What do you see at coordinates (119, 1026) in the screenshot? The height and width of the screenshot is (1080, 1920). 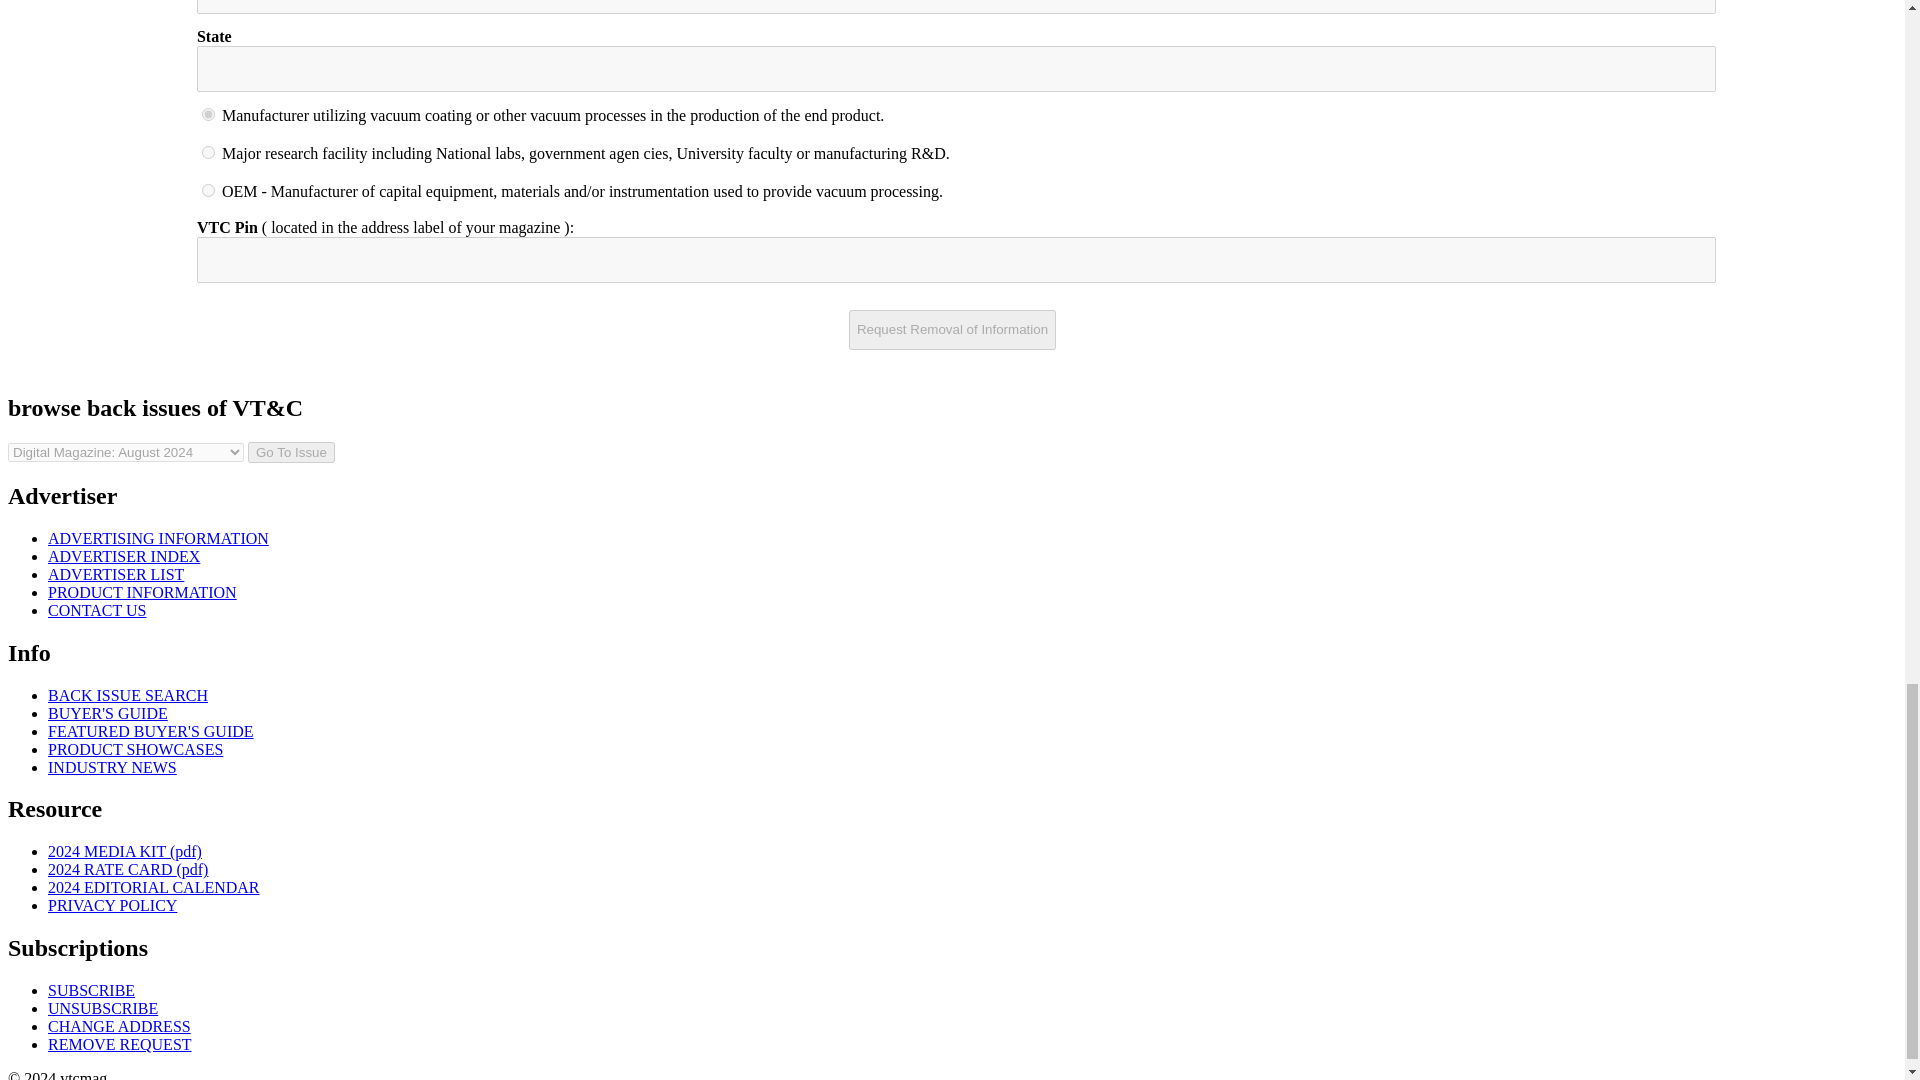 I see `CHANGE ADDRESS` at bounding box center [119, 1026].